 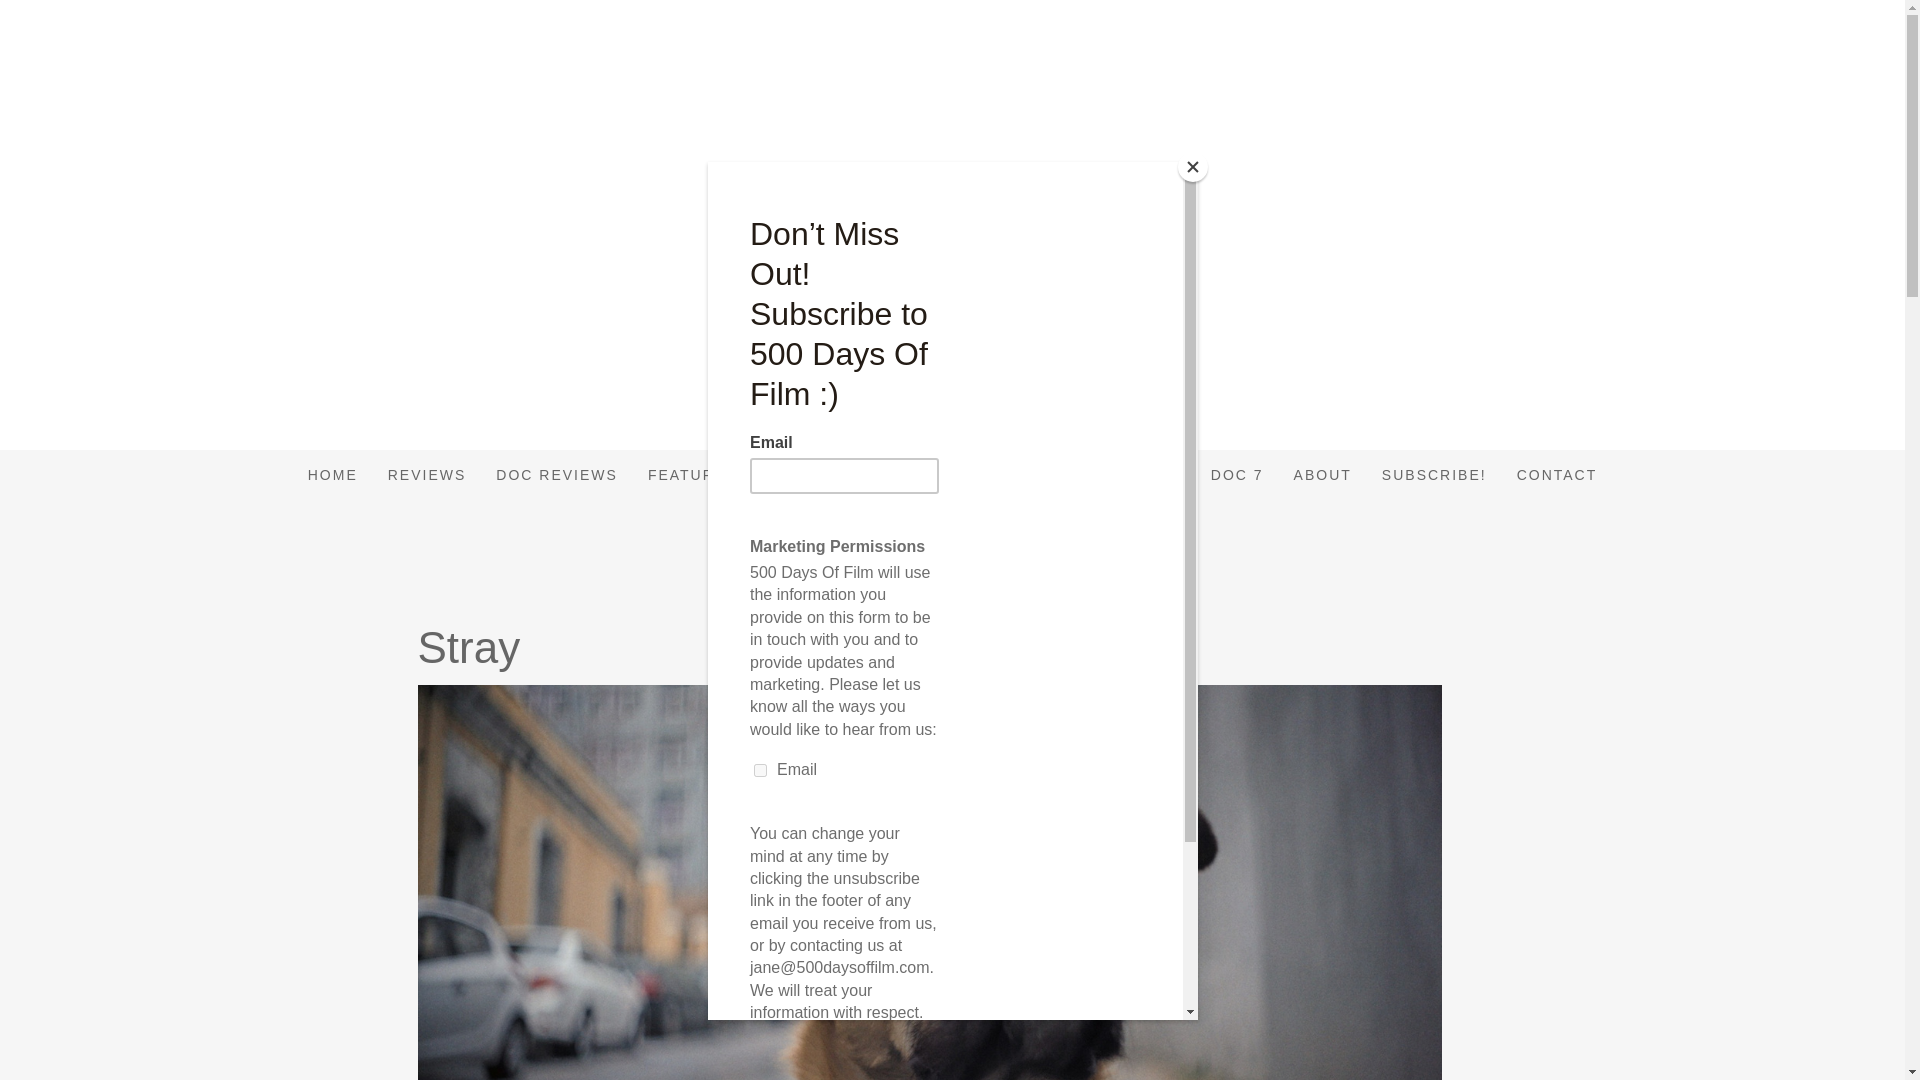 I want to click on CONTACT, so click(x=1556, y=475).